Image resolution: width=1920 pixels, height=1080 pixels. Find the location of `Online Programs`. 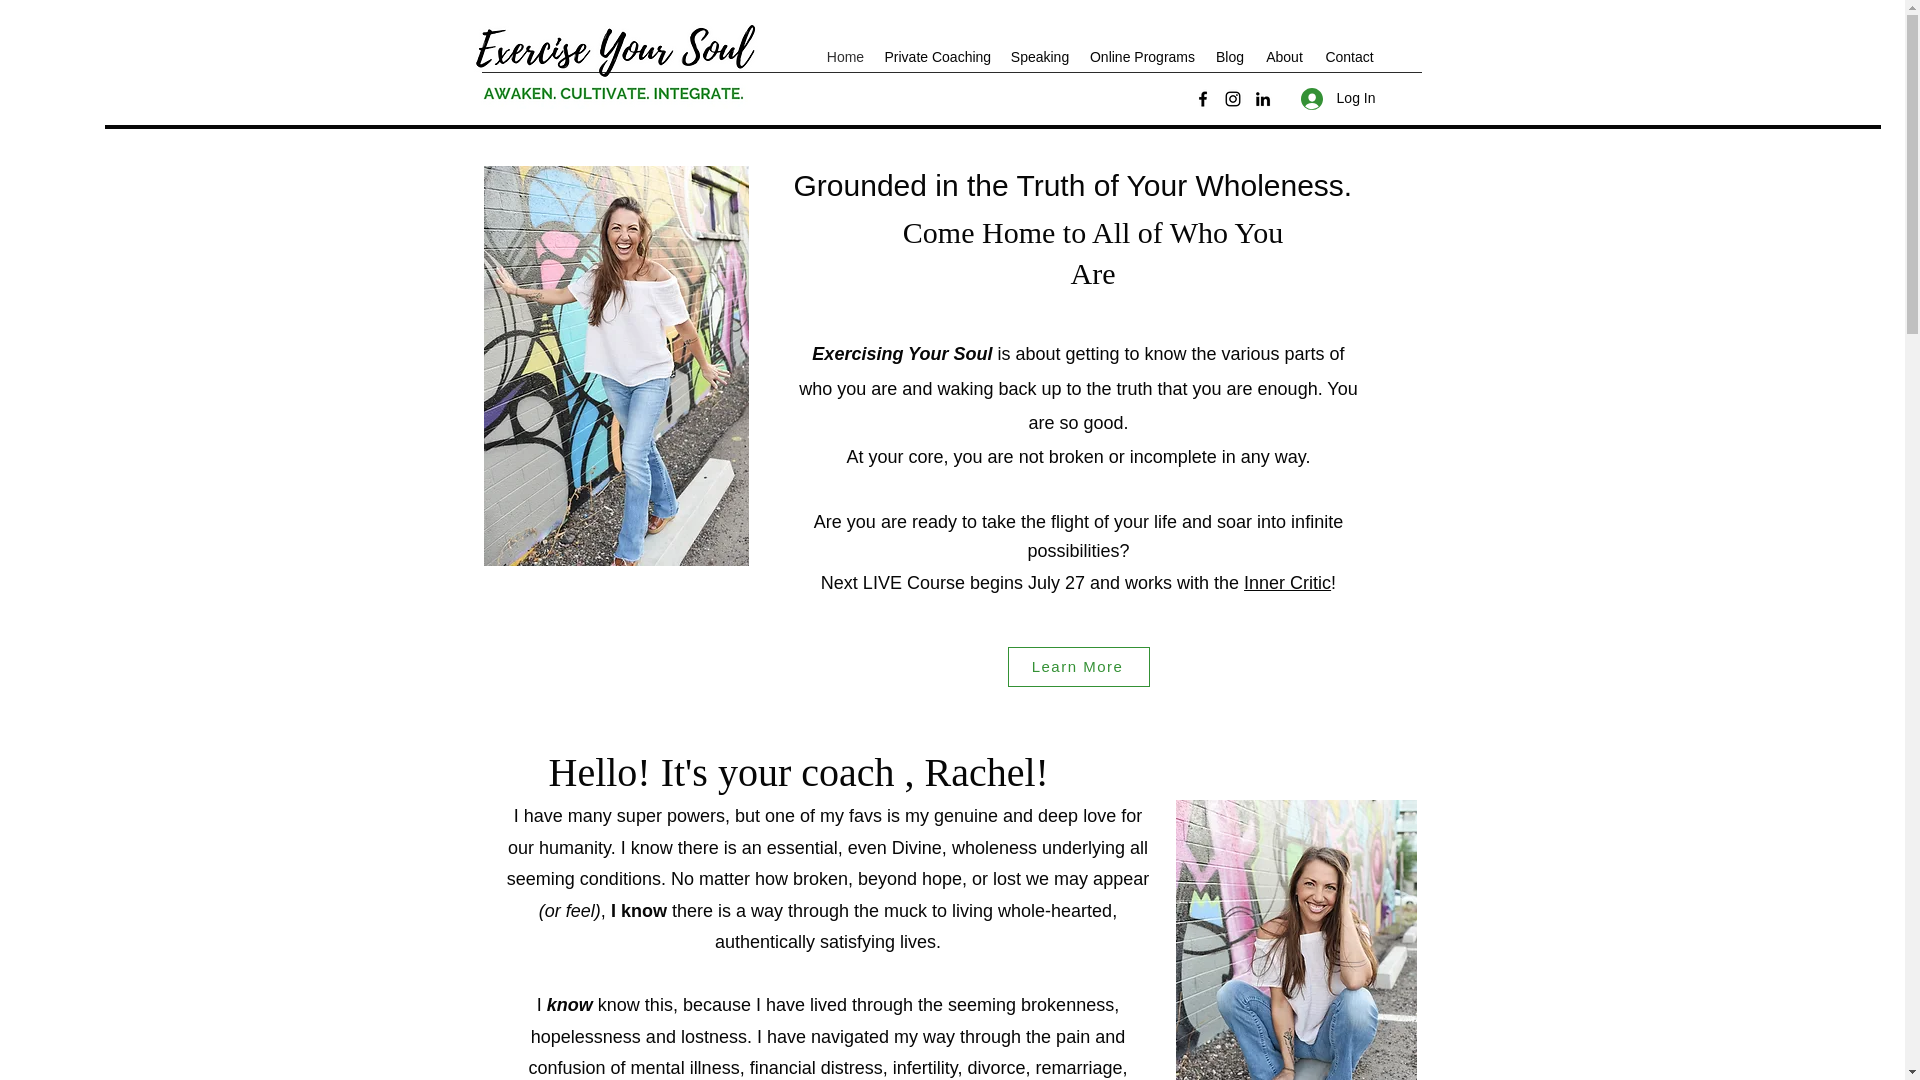

Online Programs is located at coordinates (1142, 57).